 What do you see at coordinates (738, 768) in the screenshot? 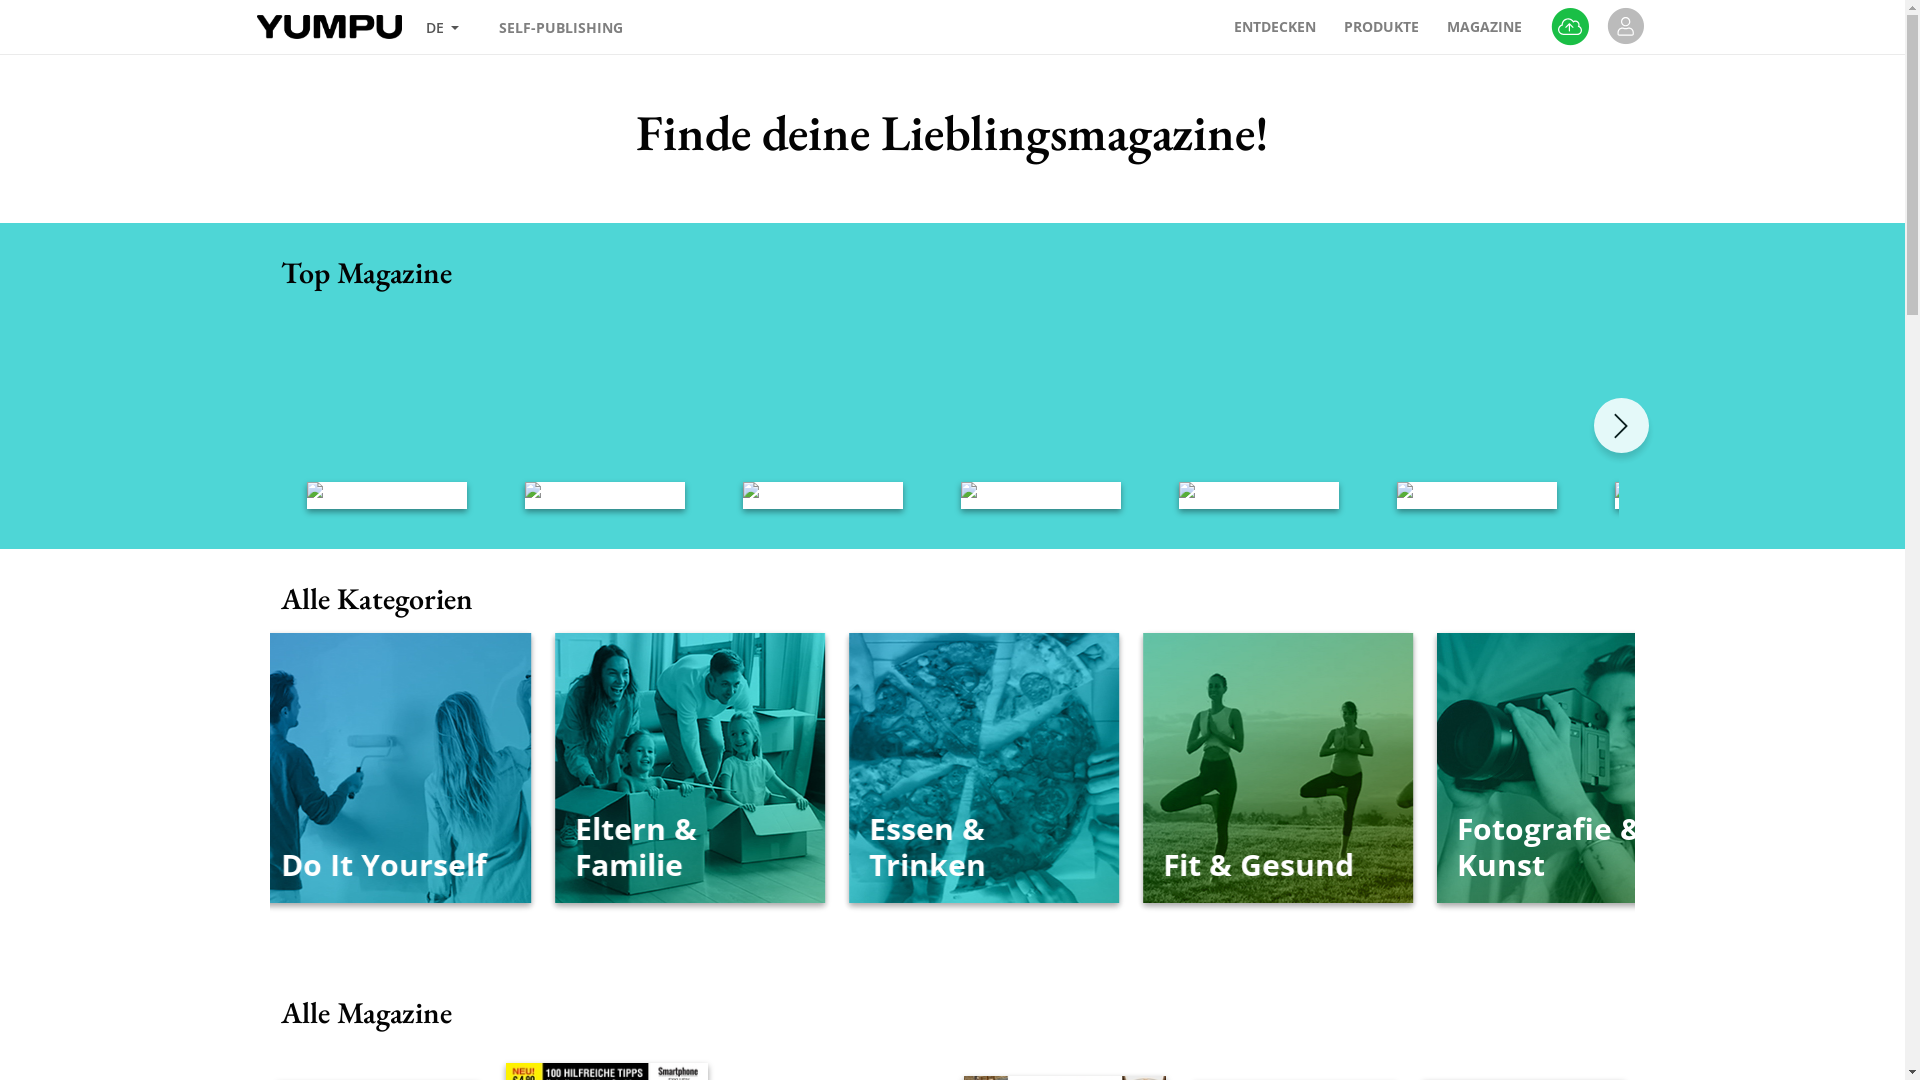
I see `Do It Yourself` at bounding box center [738, 768].